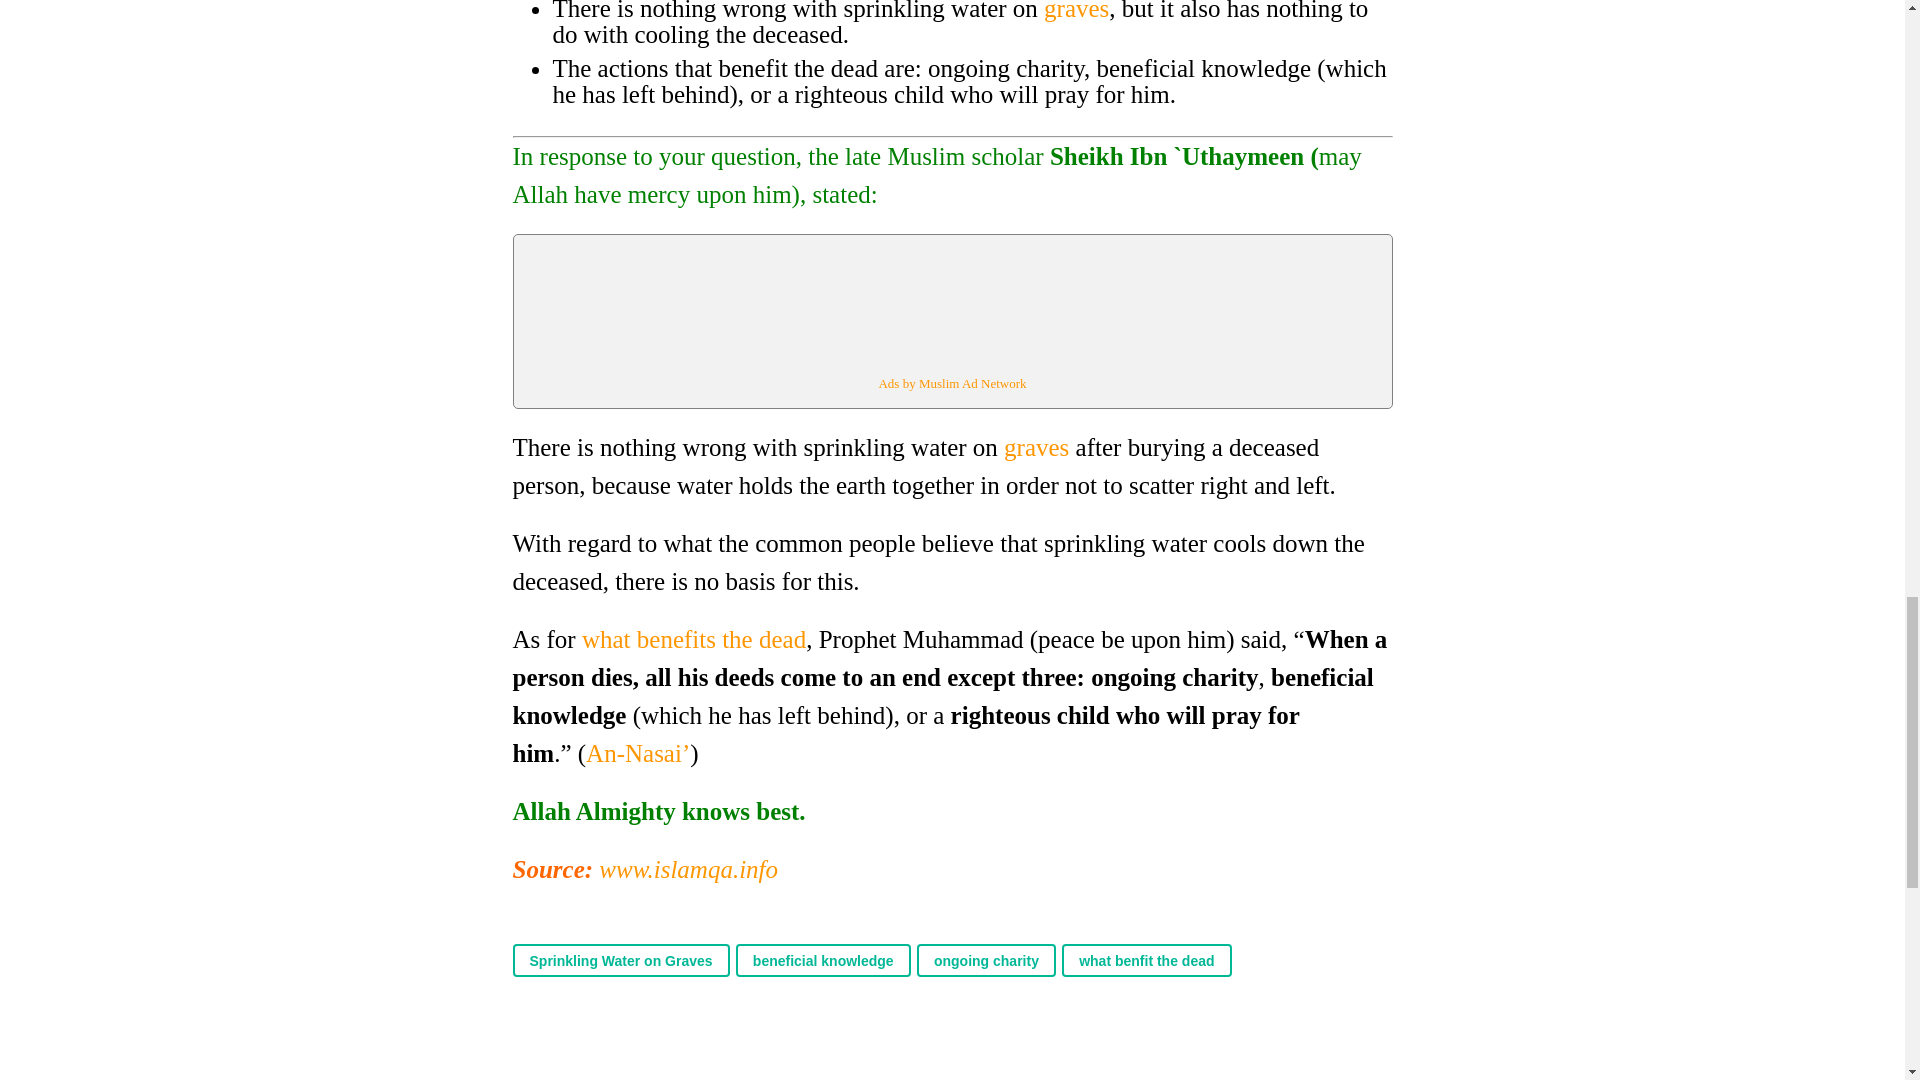 This screenshot has width=1920, height=1080. Describe the element at coordinates (986, 960) in the screenshot. I see `ongoing charity` at that location.